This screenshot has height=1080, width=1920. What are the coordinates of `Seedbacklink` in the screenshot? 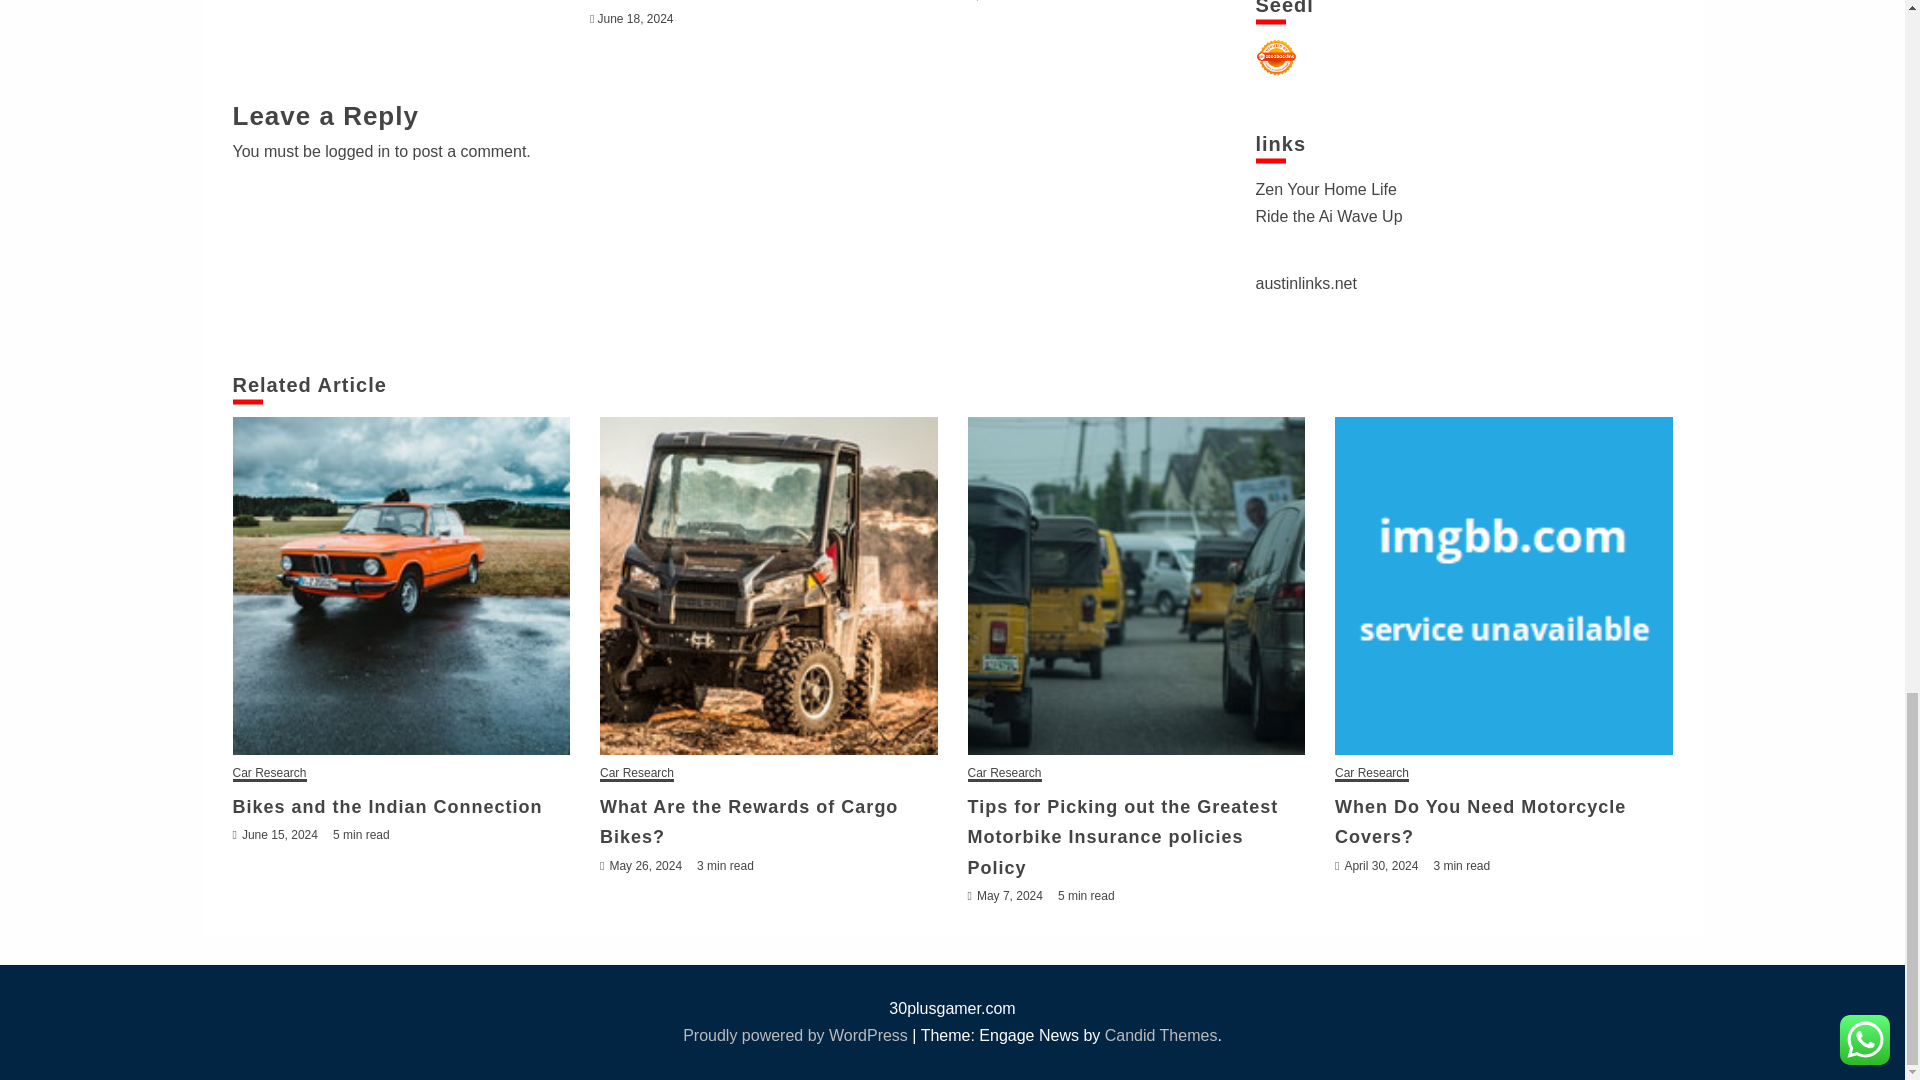 It's located at (1276, 57).